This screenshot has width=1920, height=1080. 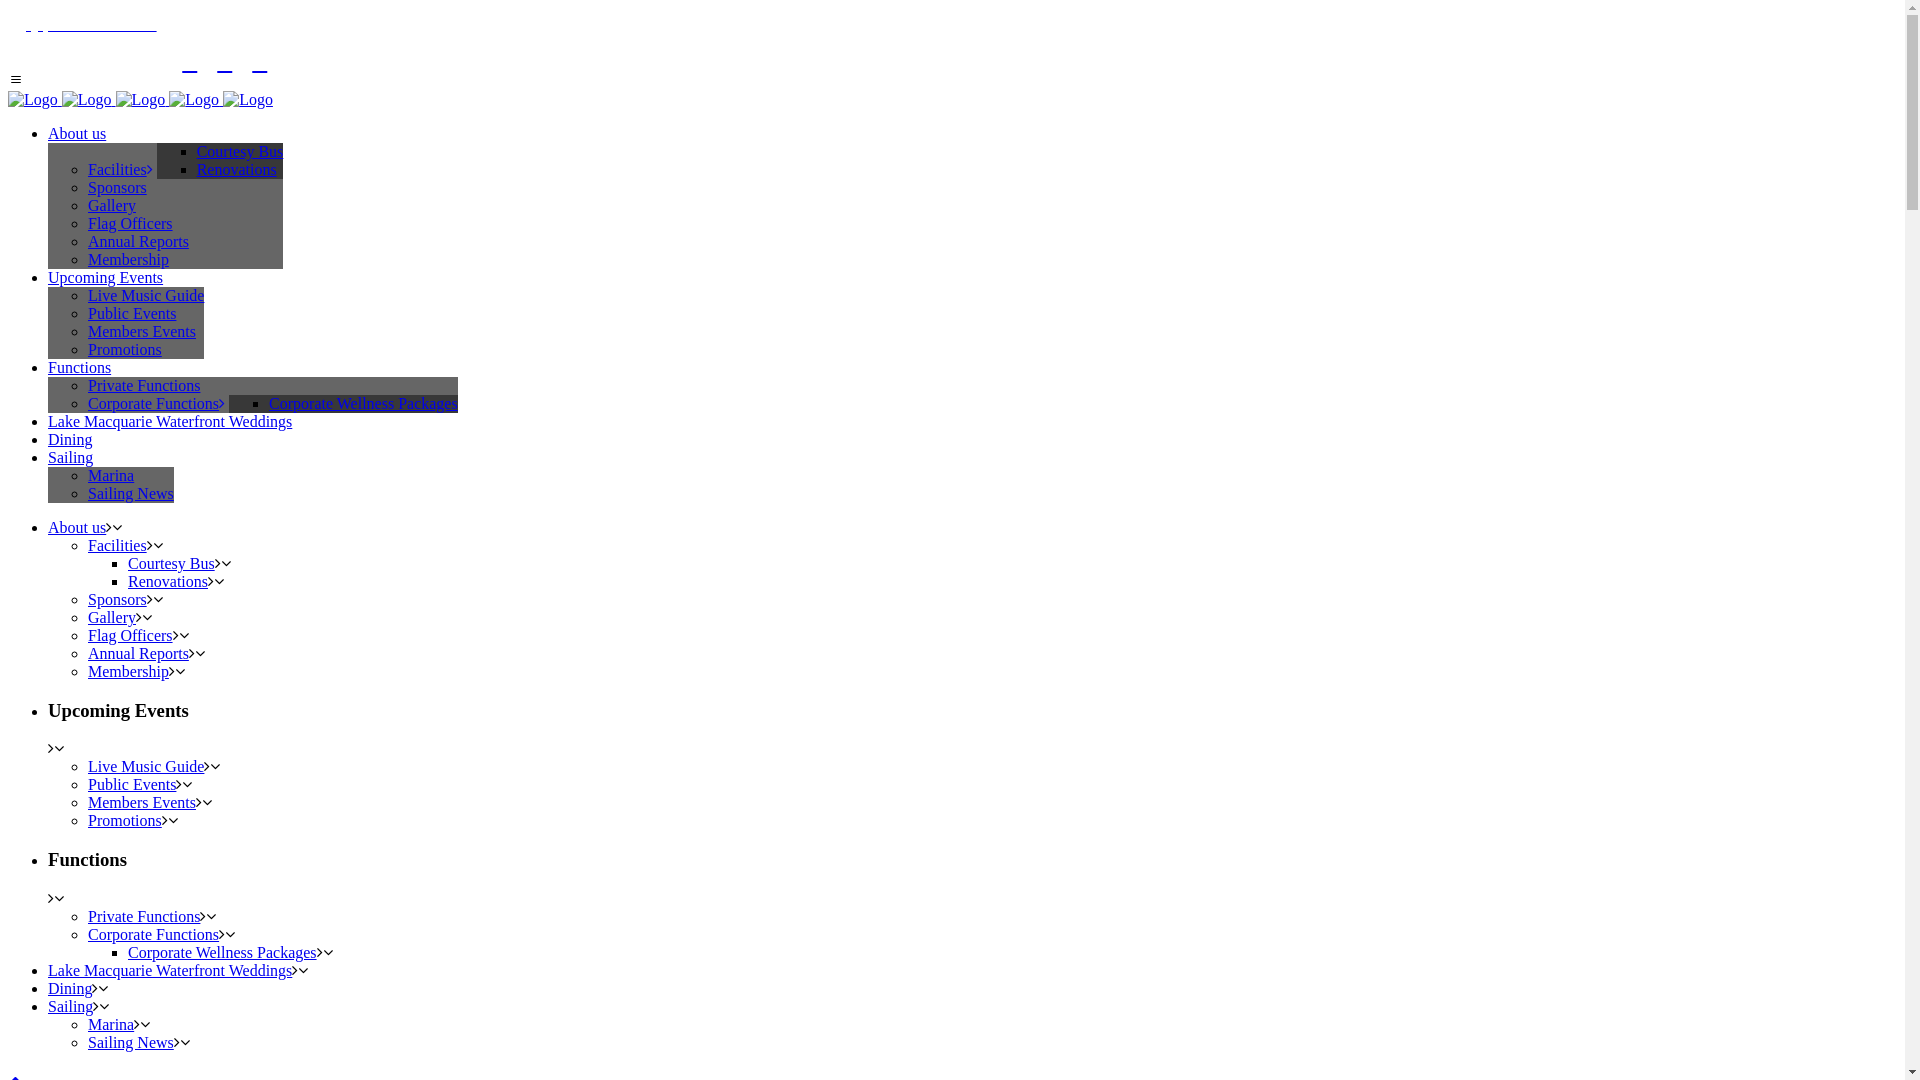 I want to click on Gallery, so click(x=112, y=618).